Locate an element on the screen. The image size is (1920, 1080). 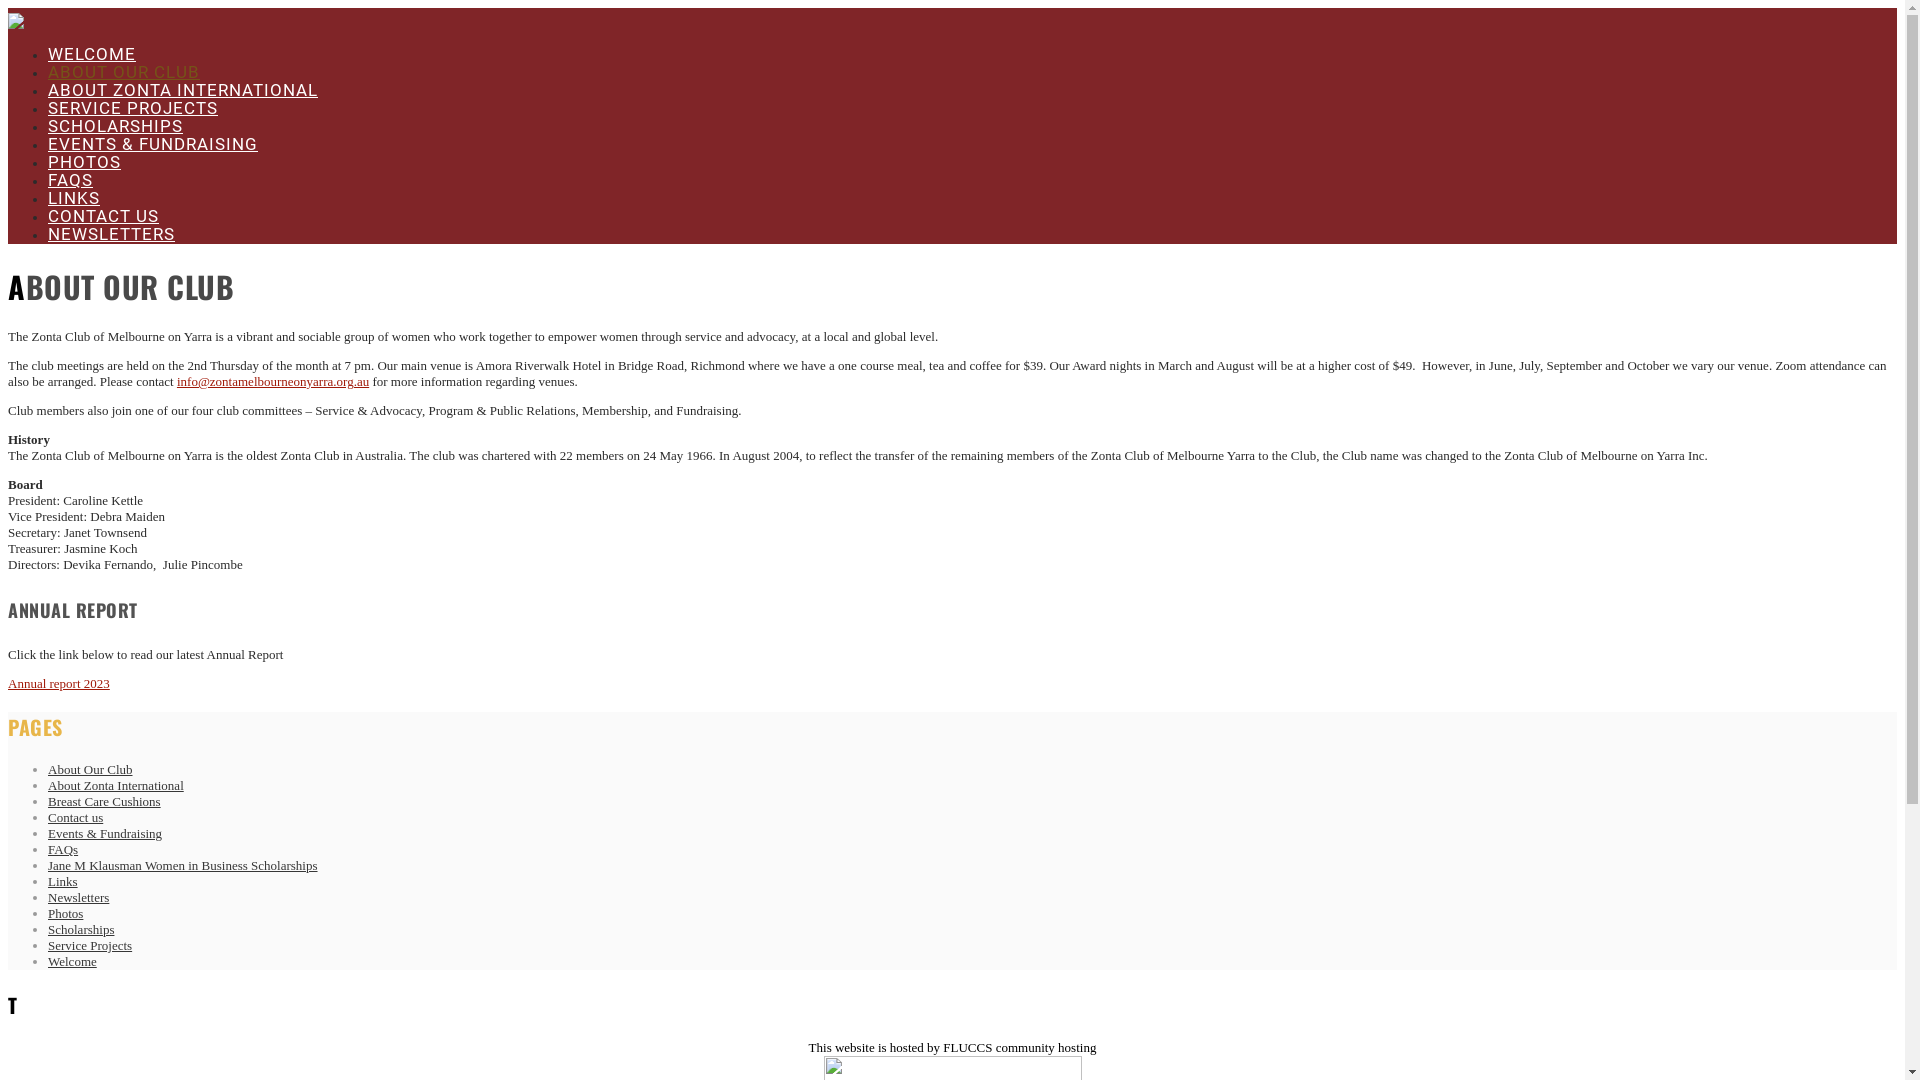
NEWSLETTERS is located at coordinates (112, 234).